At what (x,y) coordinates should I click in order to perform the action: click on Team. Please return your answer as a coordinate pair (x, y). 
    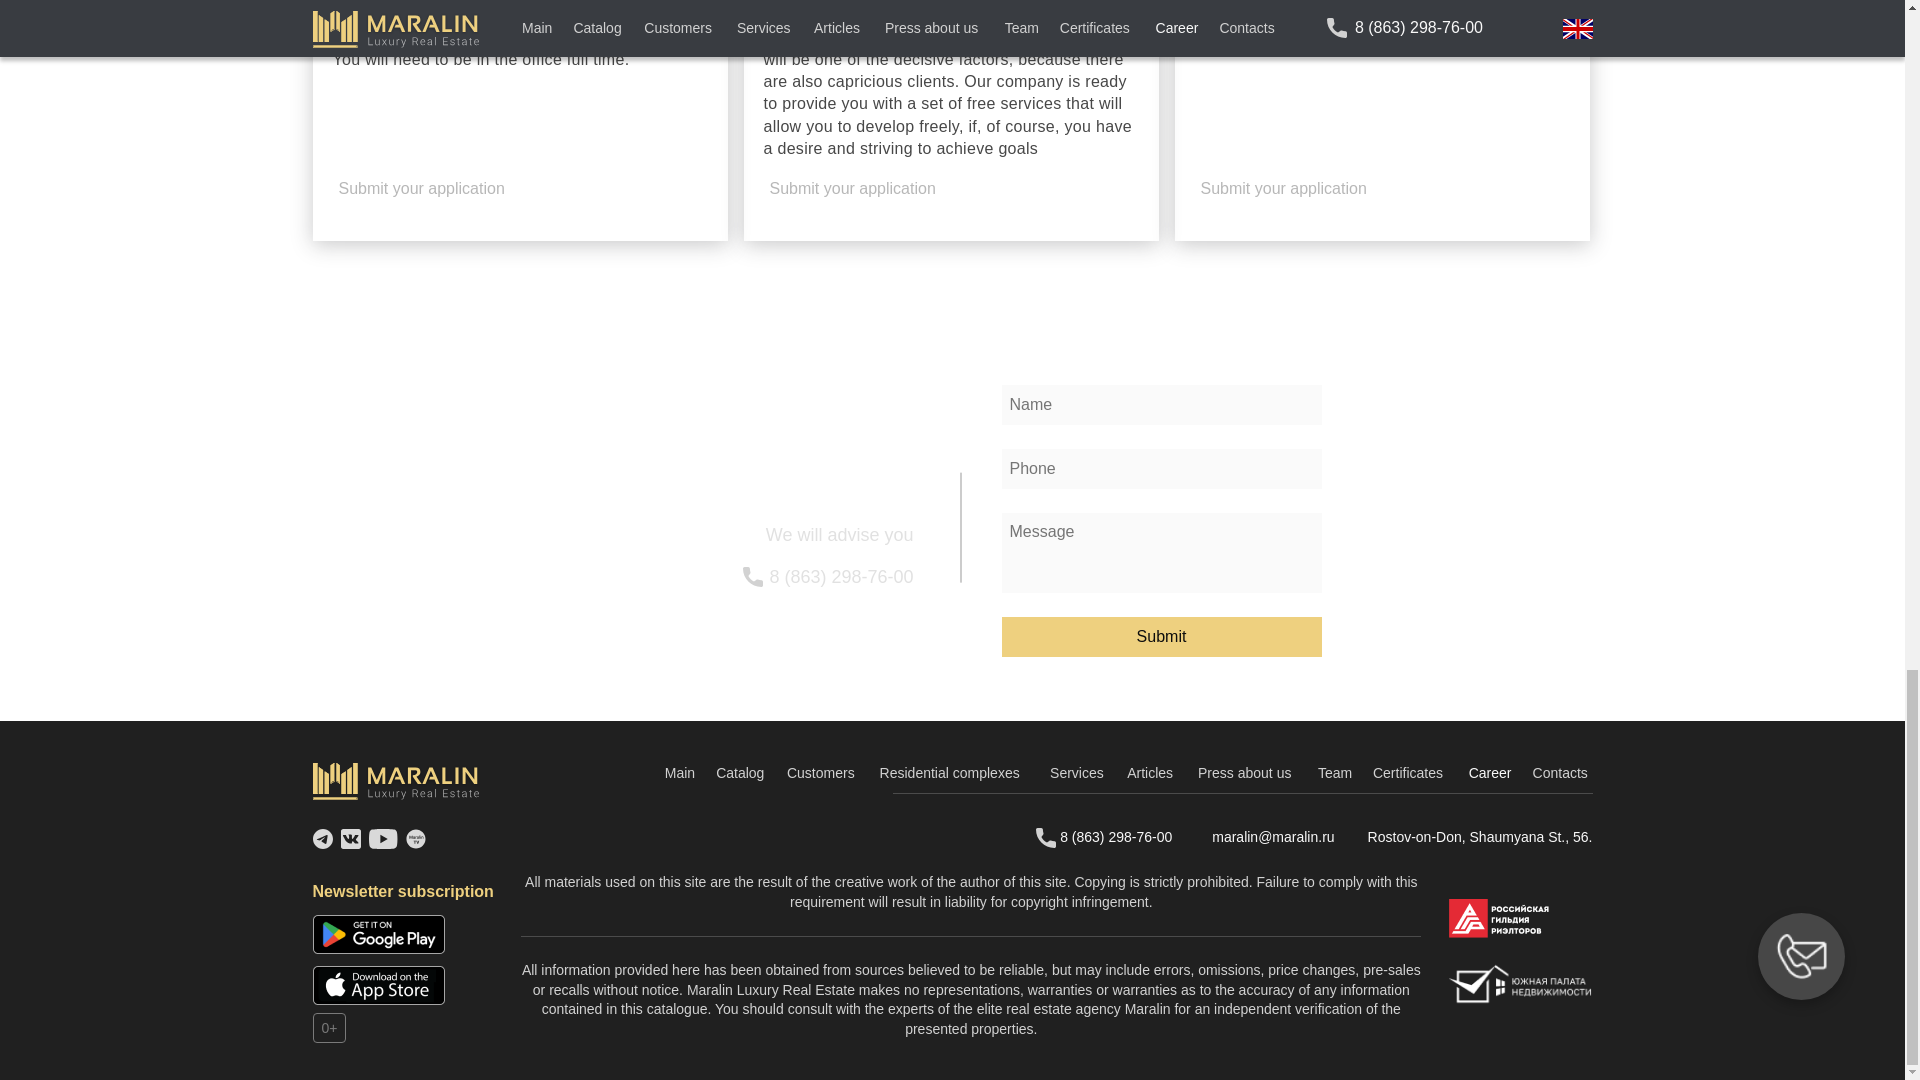
    Looking at the image, I should click on (1335, 774).